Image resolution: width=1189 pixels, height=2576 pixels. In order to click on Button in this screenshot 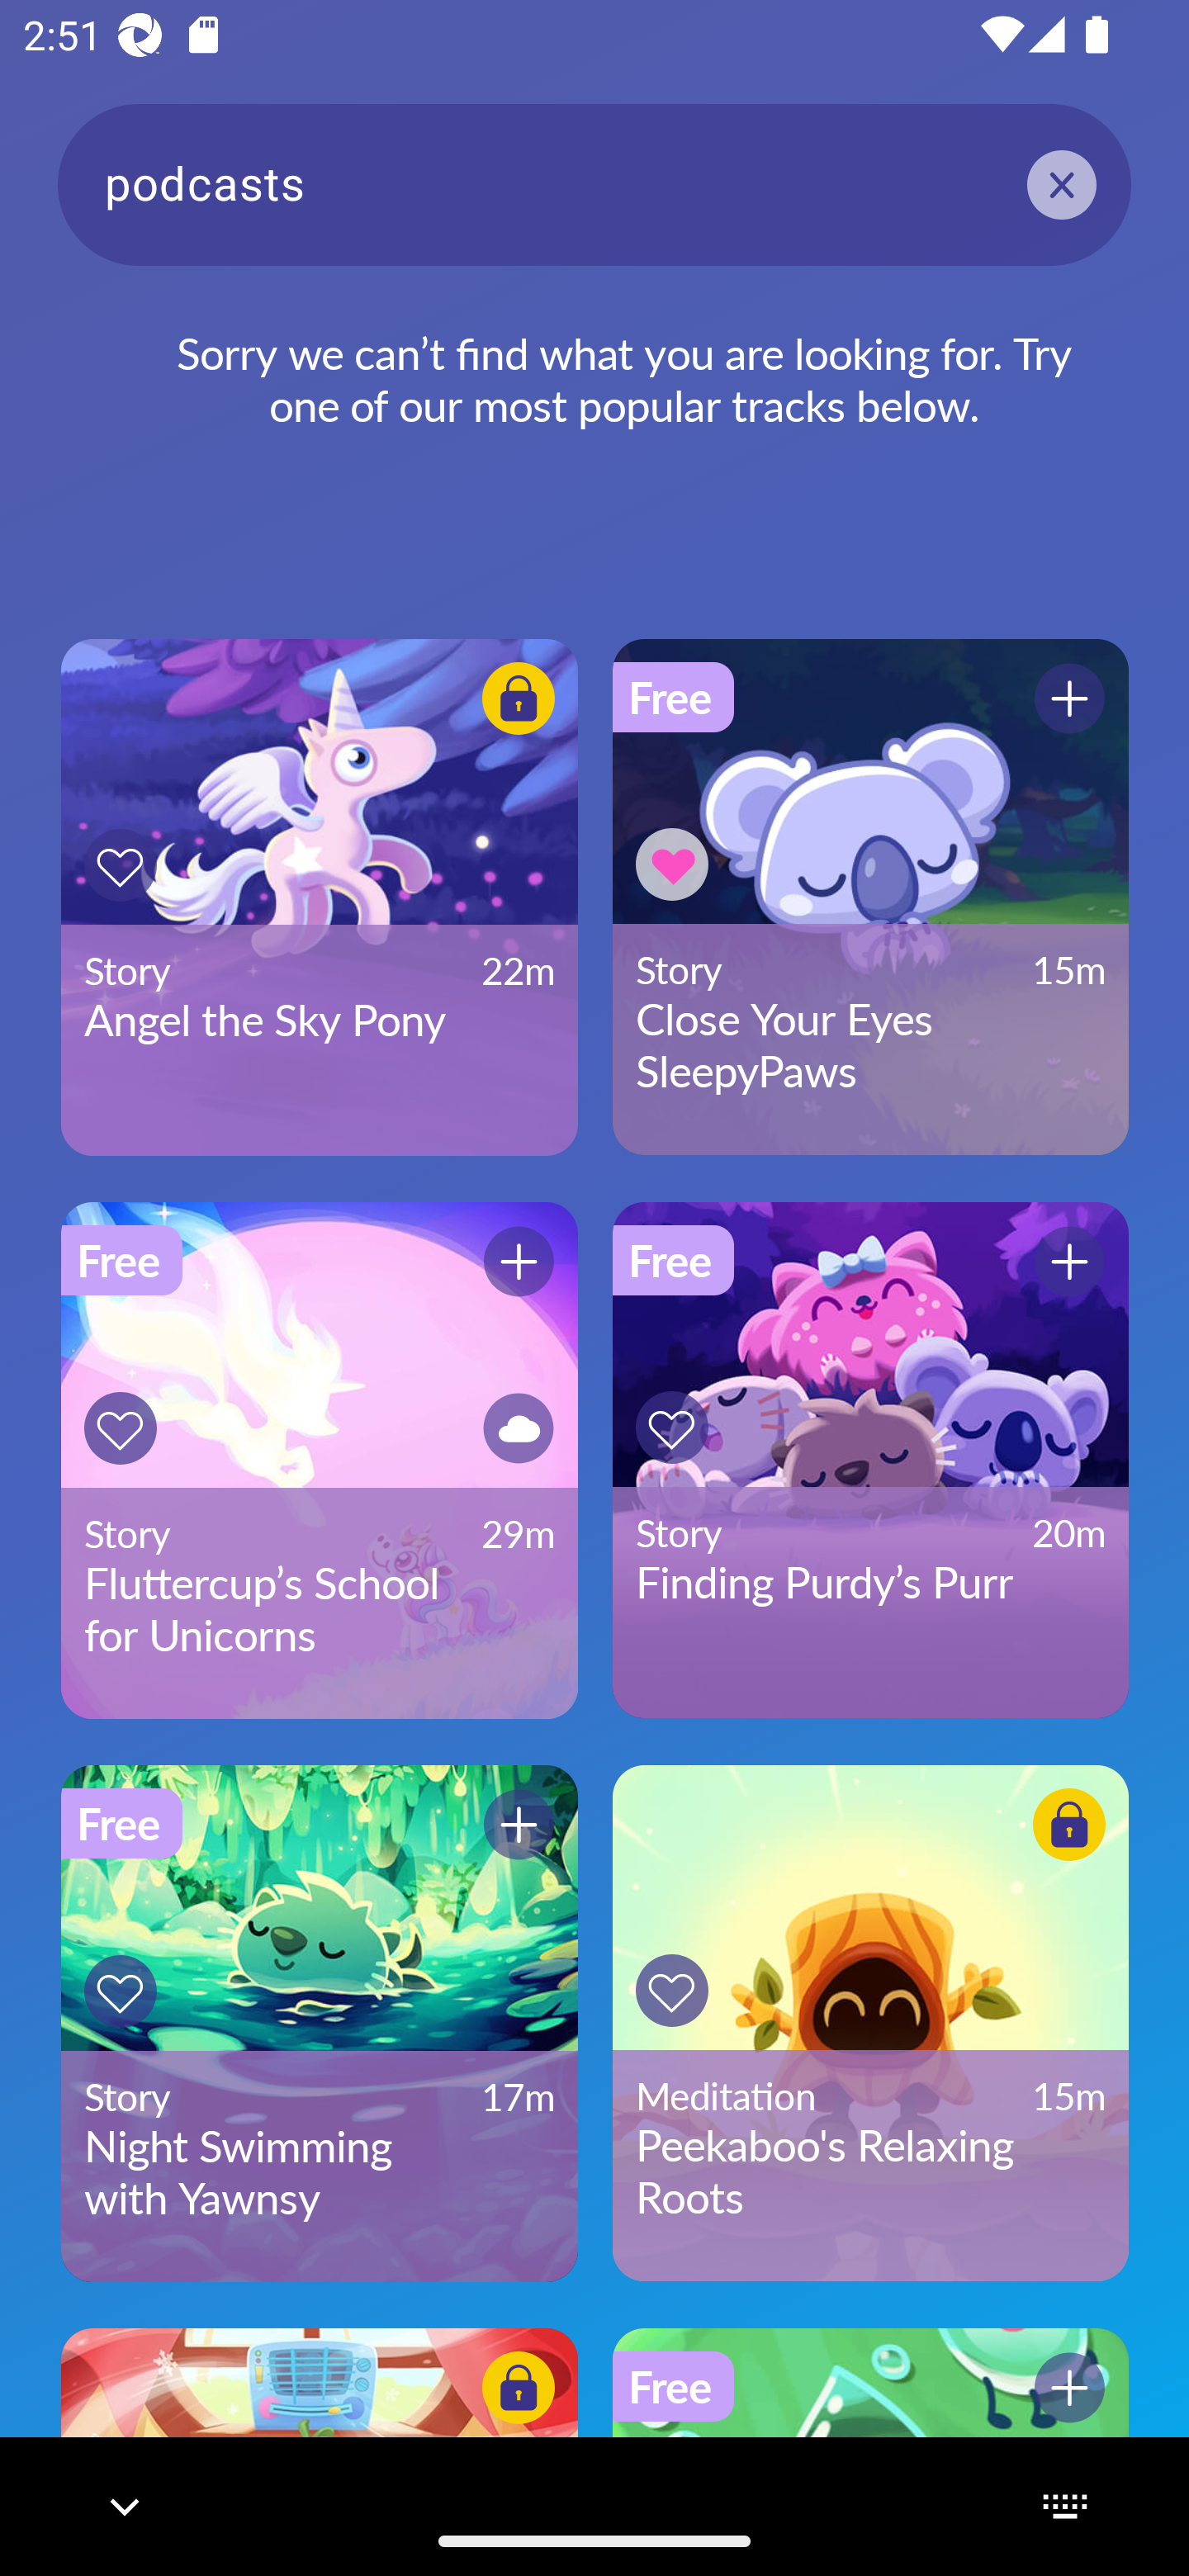, I will do `click(519, 1428)`.